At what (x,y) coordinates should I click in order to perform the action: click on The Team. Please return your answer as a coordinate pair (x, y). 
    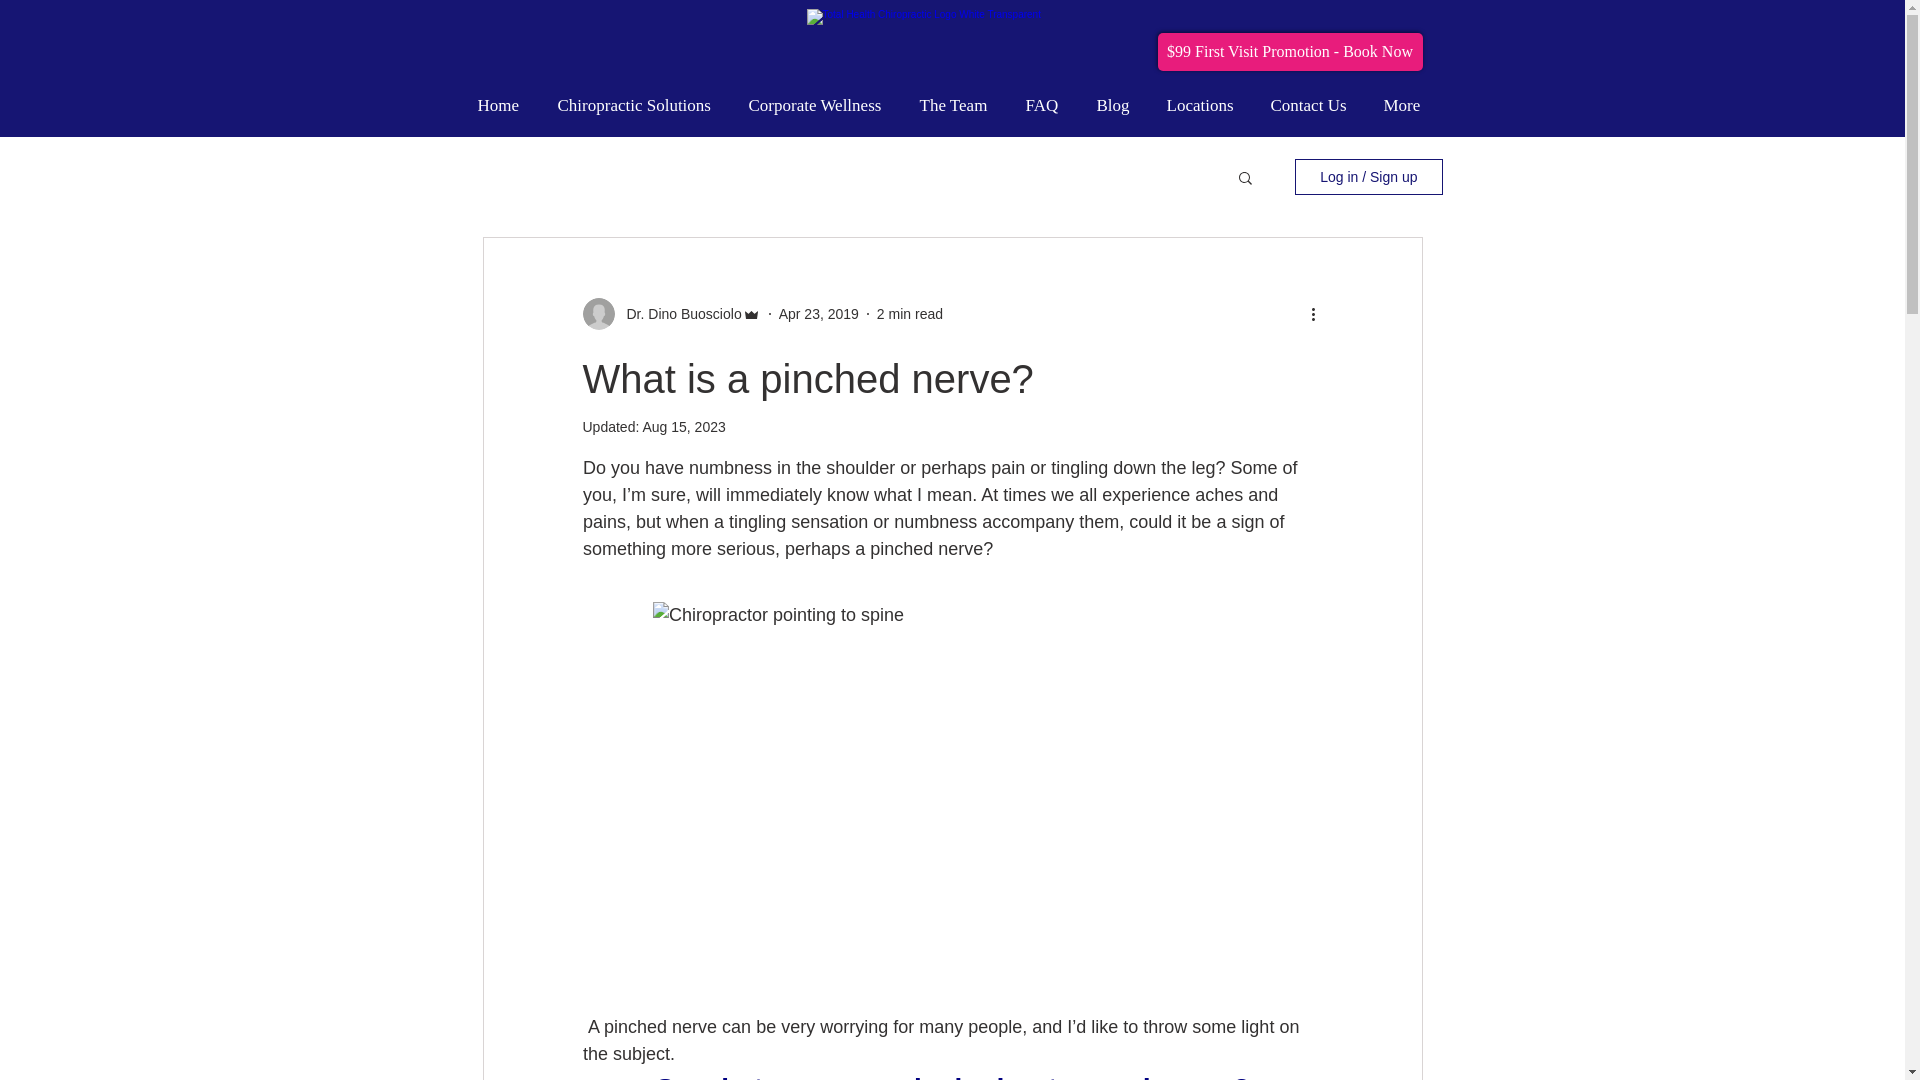
    Looking at the image, I should click on (956, 106).